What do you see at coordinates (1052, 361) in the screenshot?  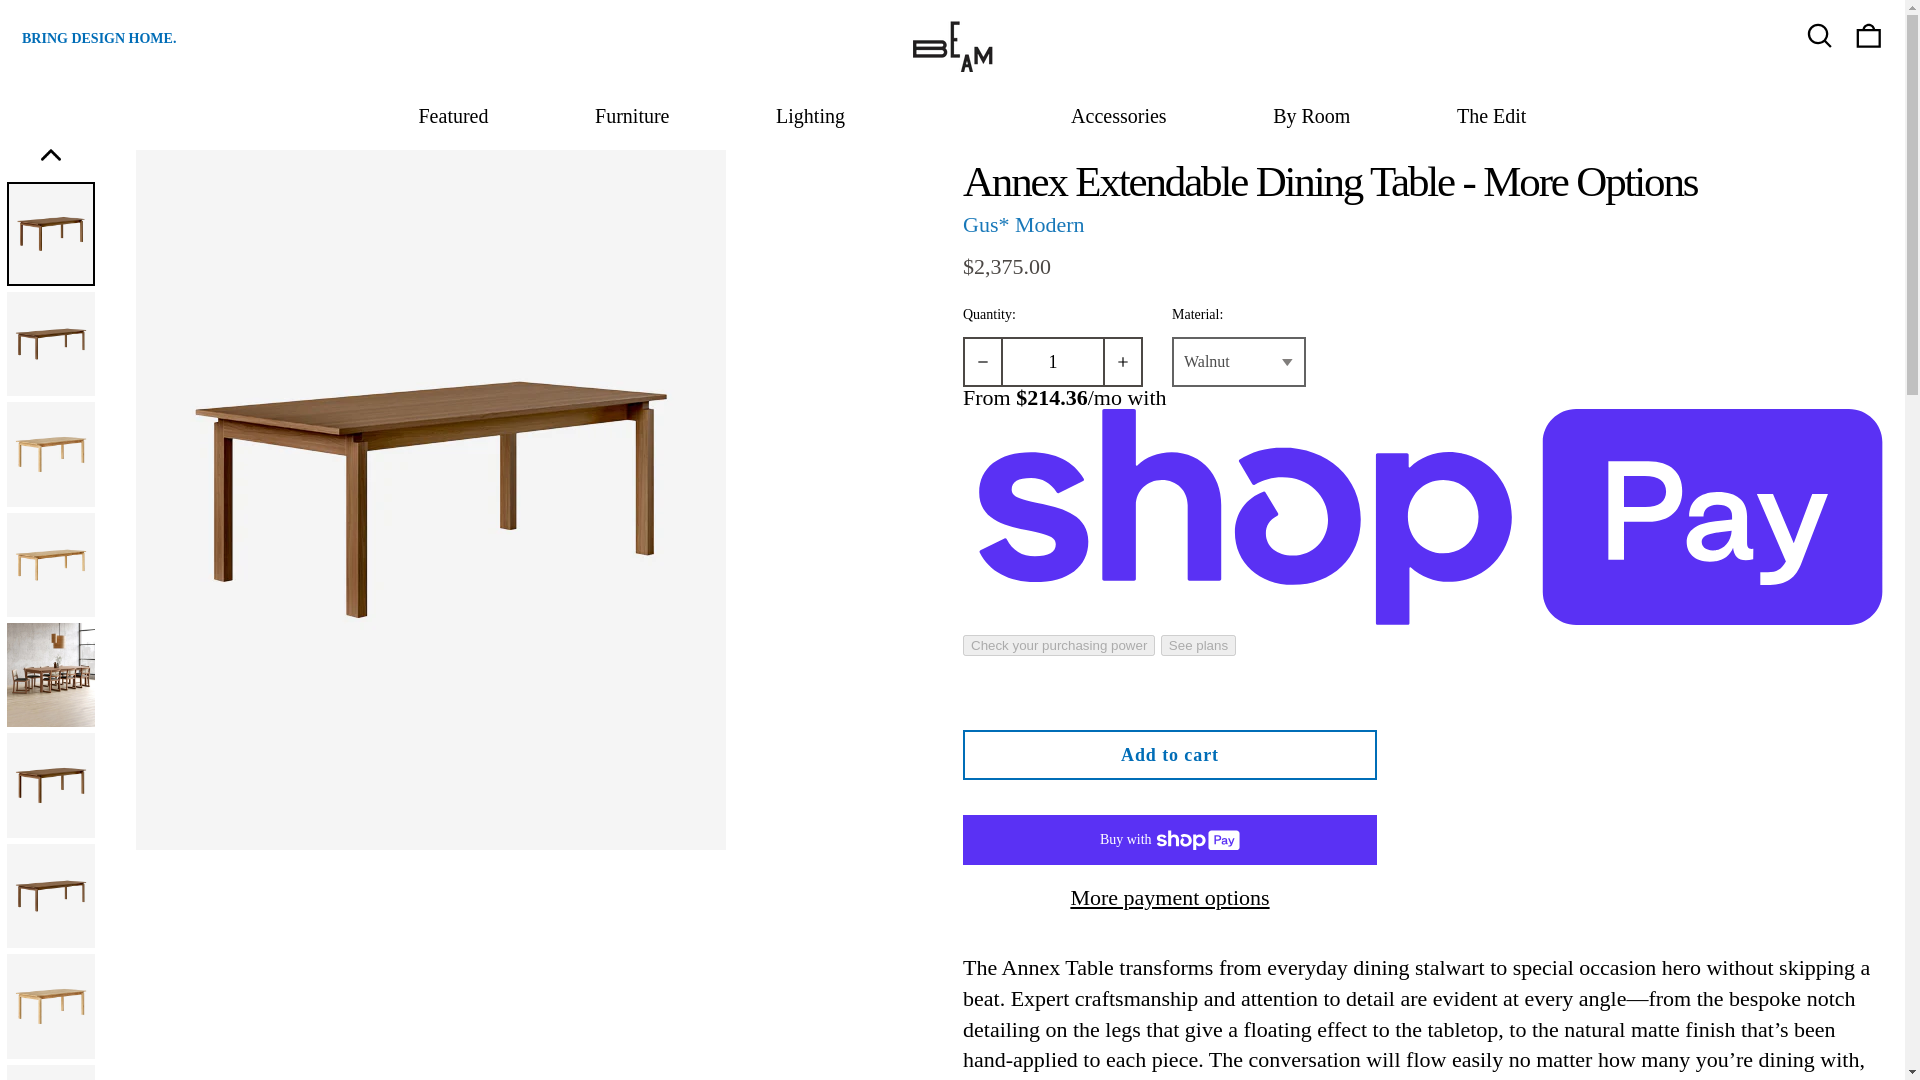 I see `1` at bounding box center [1052, 361].